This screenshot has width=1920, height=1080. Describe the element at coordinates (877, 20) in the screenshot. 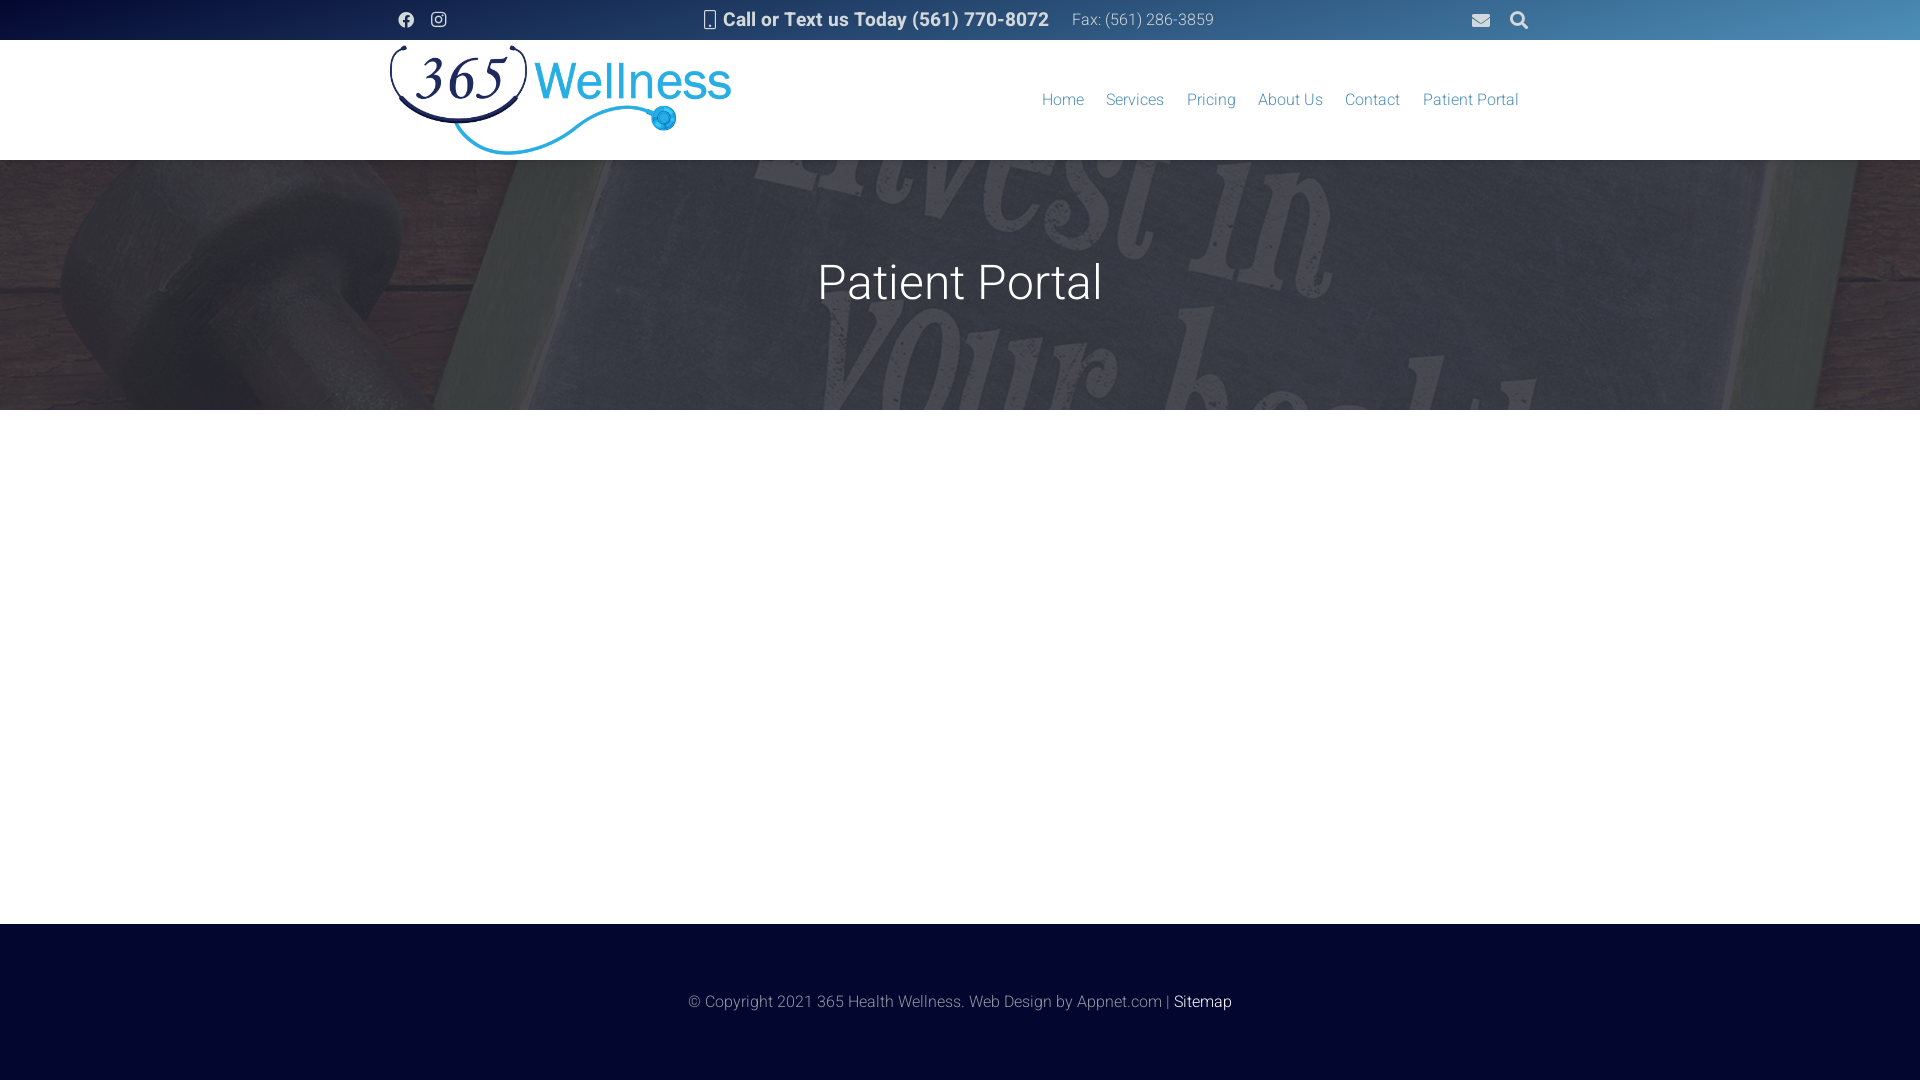

I see `Call or Text us Today (561) 770-8072` at that location.